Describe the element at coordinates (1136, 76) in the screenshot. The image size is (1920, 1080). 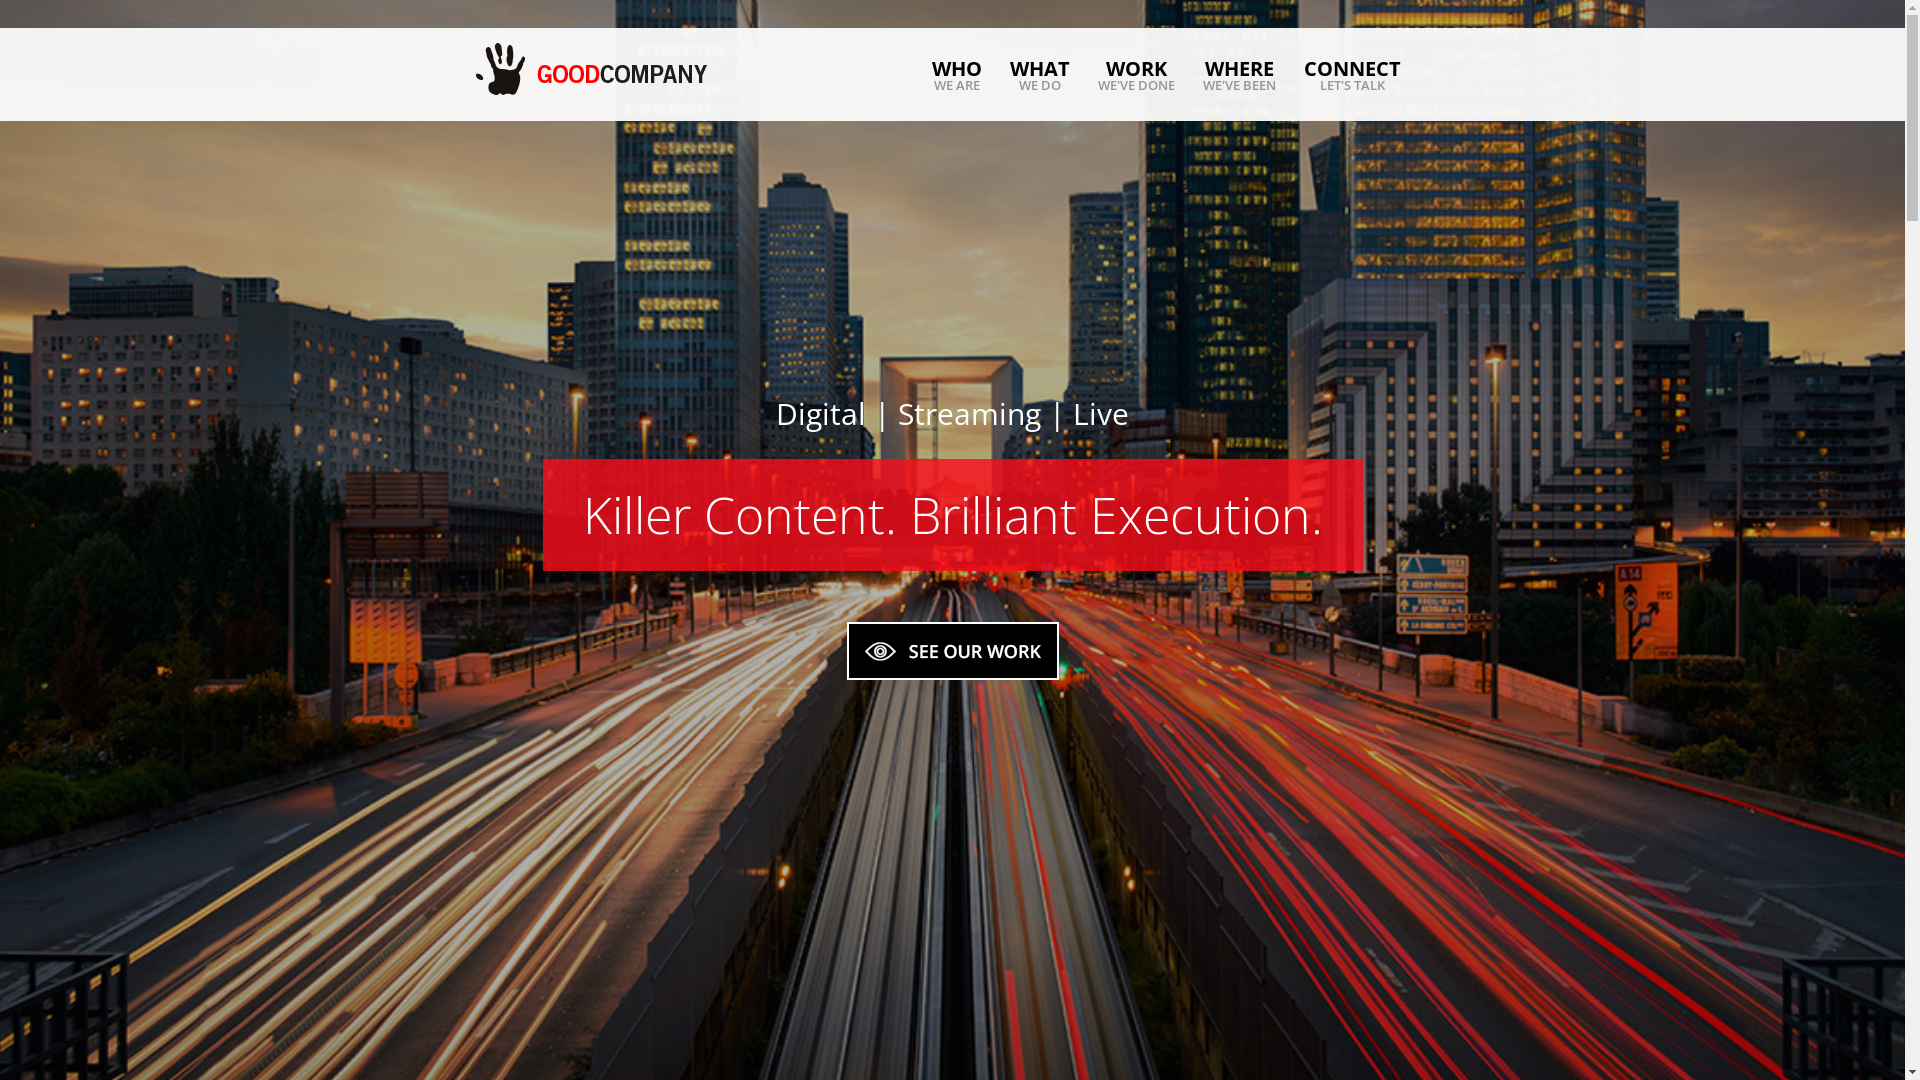
I see `WORK
WE'VE DONE` at that location.